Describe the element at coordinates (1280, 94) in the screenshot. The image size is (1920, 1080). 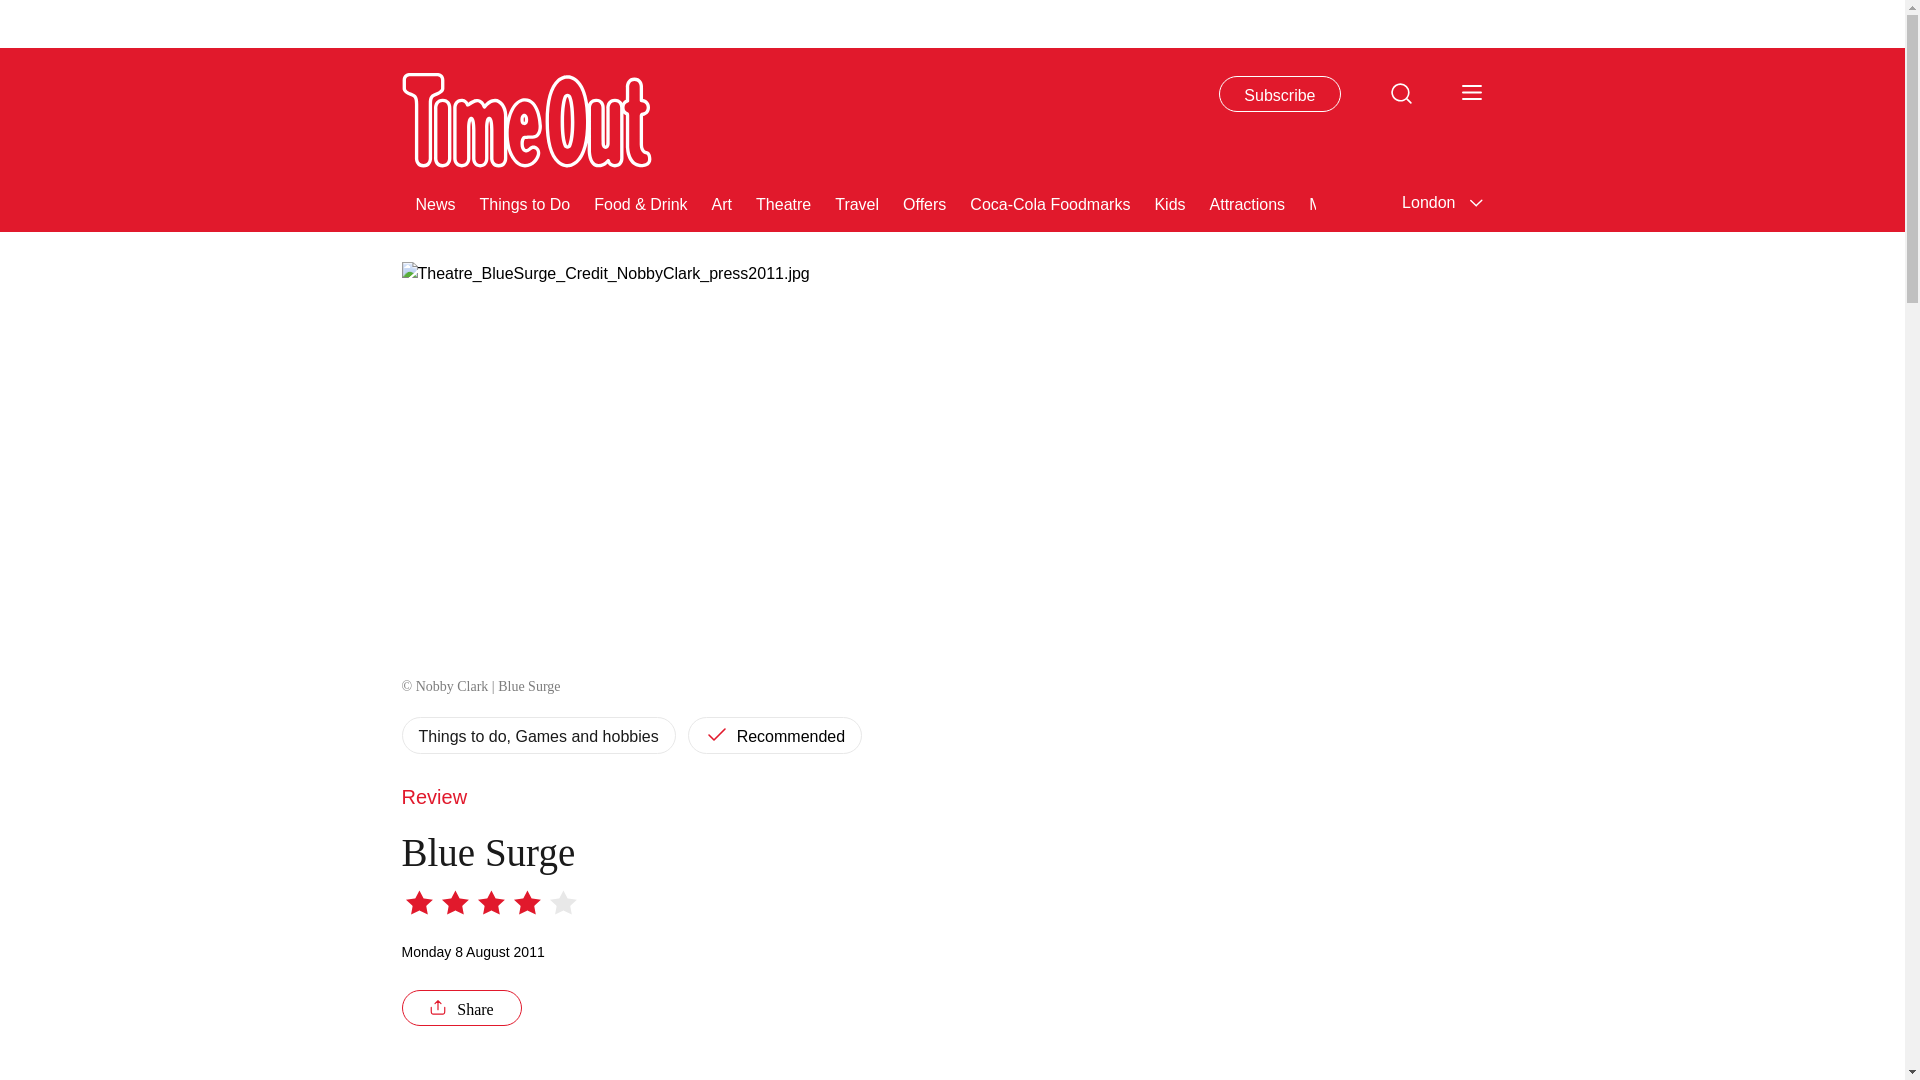
I see `Subscribe` at that location.